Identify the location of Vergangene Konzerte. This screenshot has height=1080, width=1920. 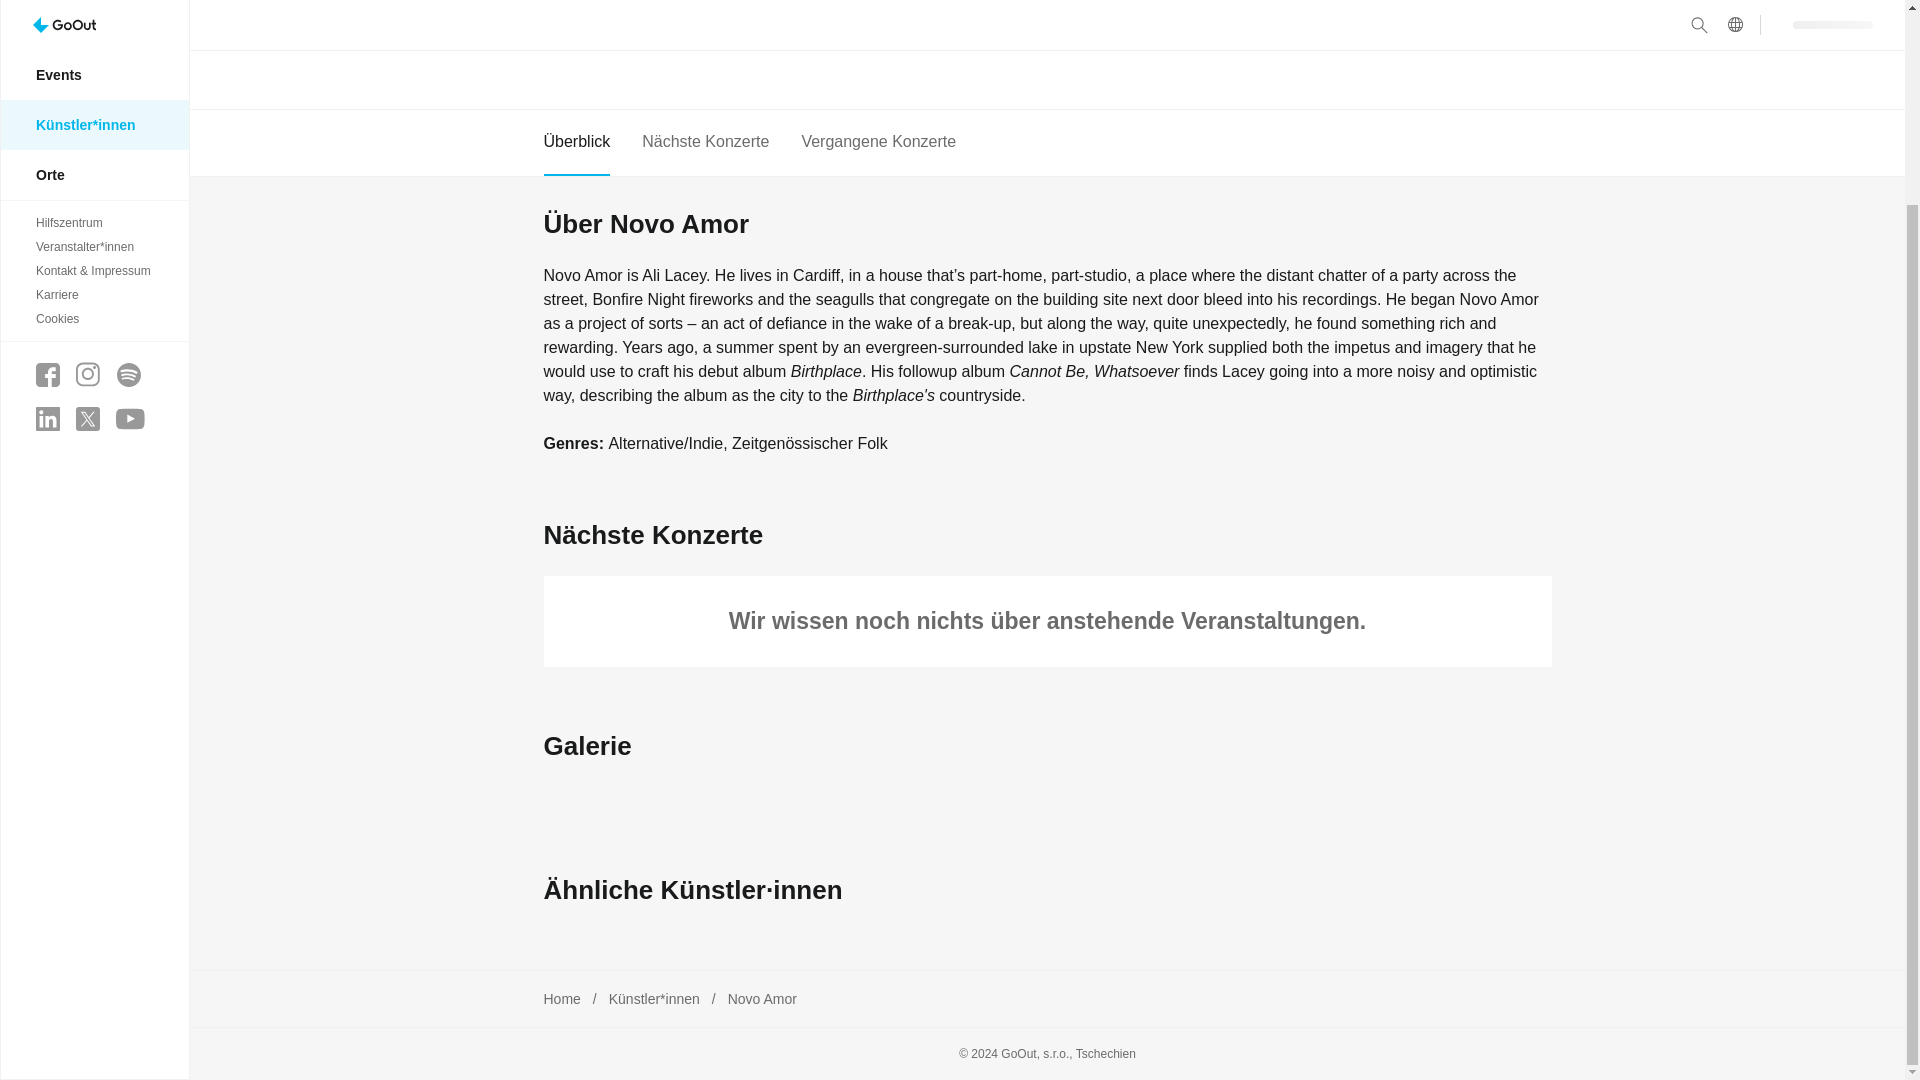
(878, 143).